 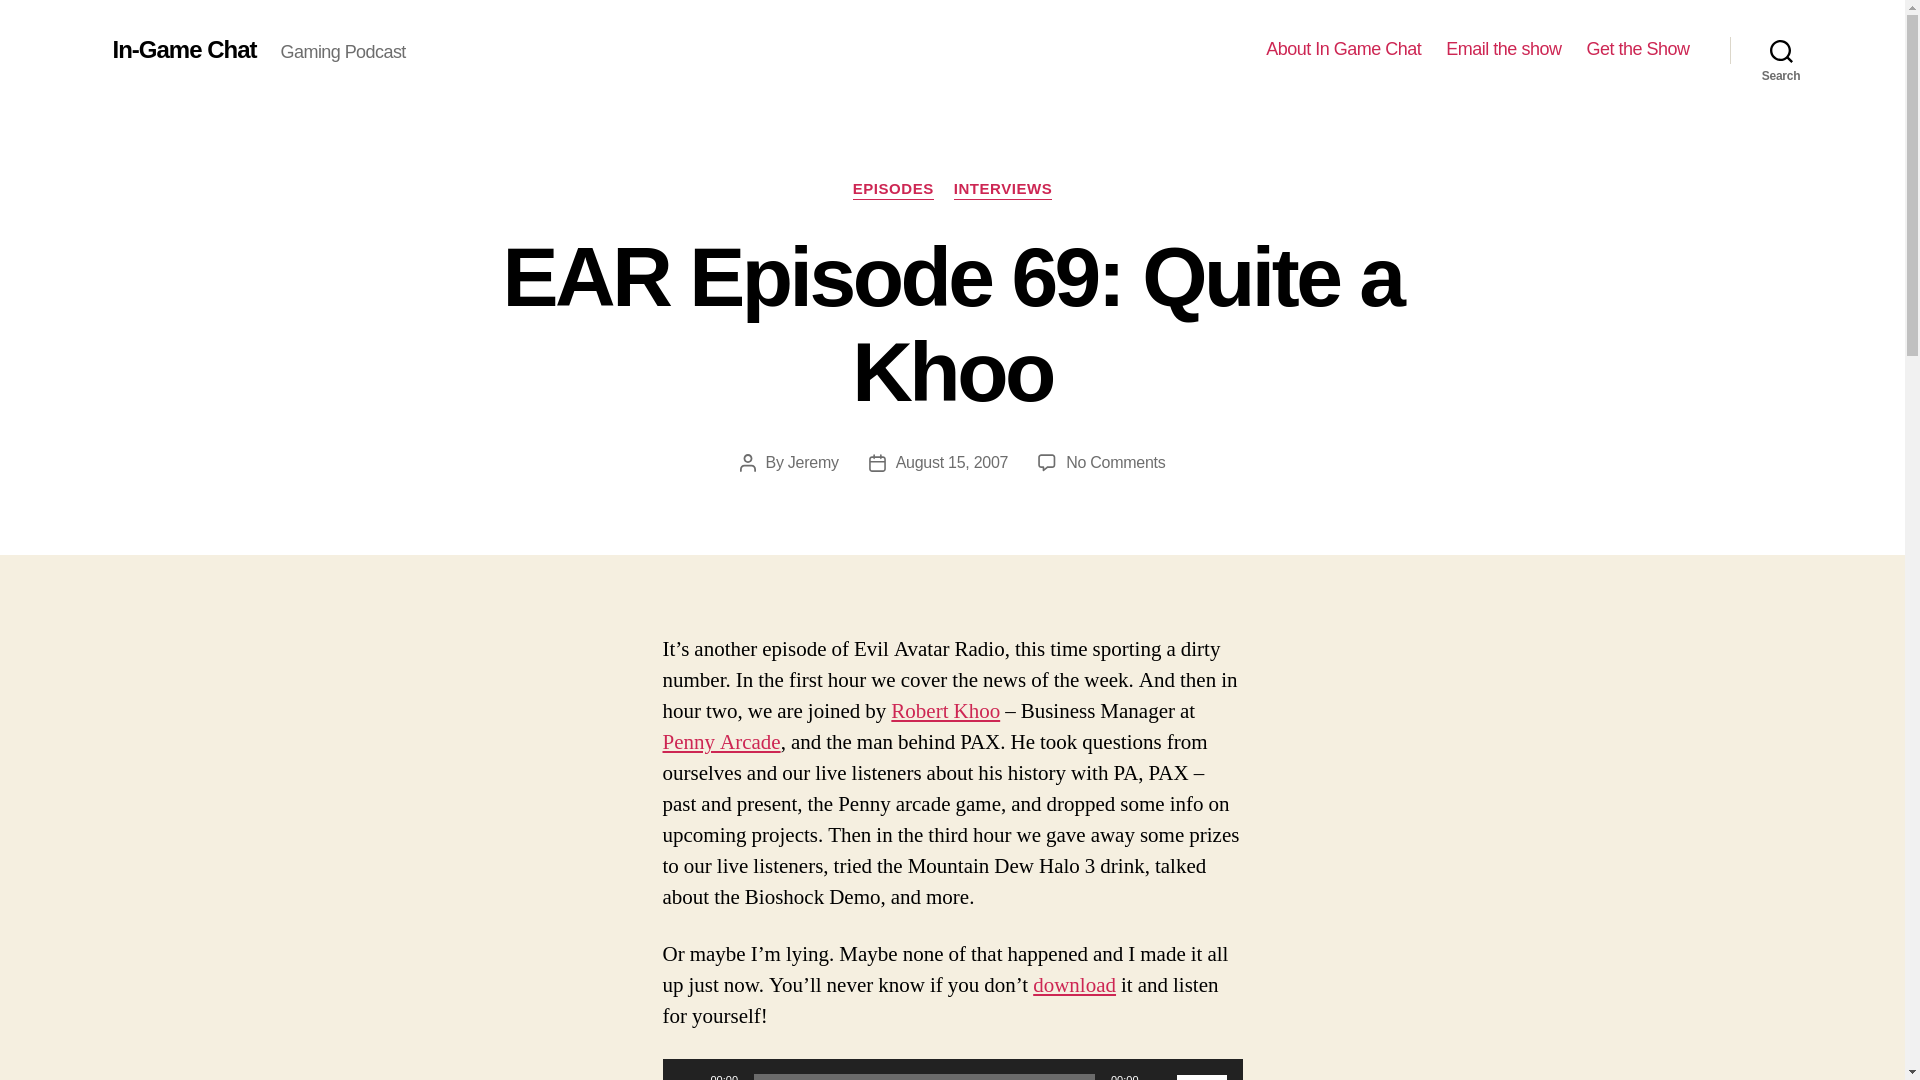 I want to click on About In Game Chat, so click(x=1342, y=49).